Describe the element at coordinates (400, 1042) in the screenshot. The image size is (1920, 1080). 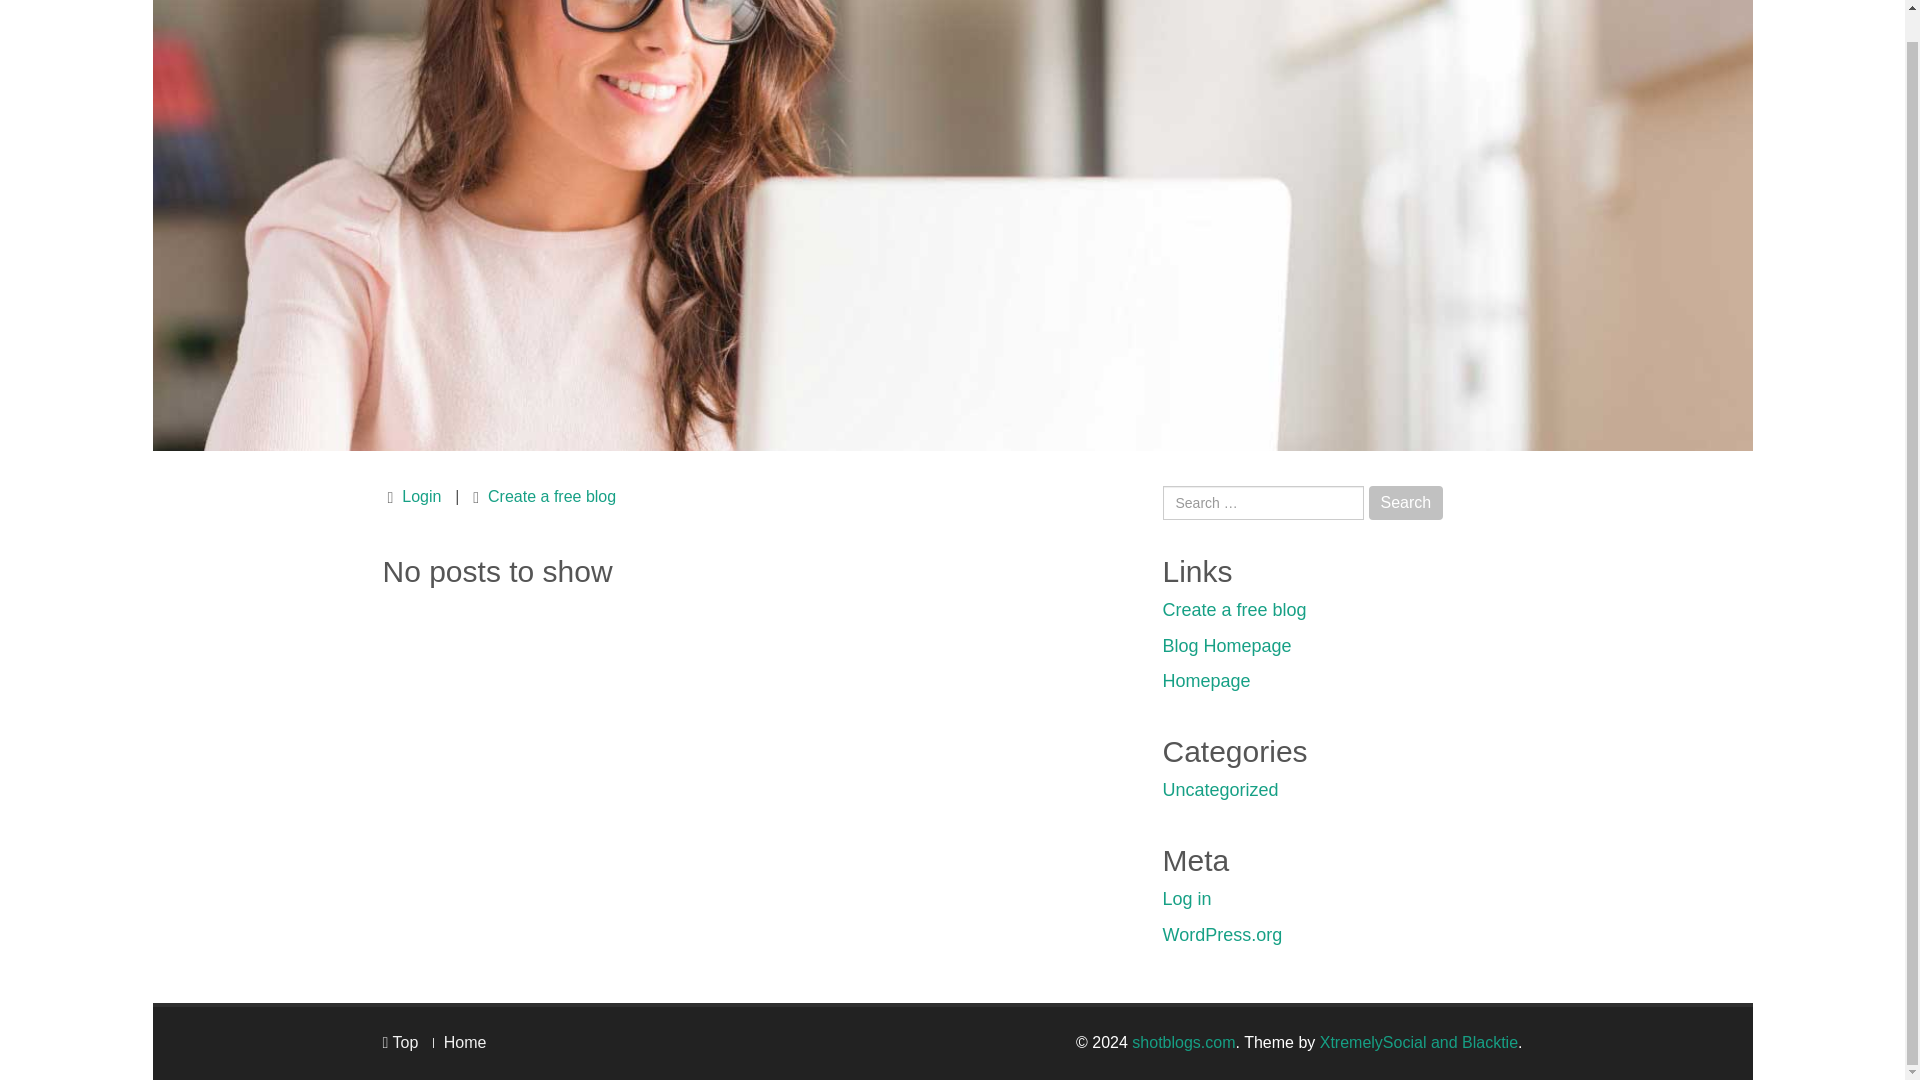
I see `Back to top of page` at that location.